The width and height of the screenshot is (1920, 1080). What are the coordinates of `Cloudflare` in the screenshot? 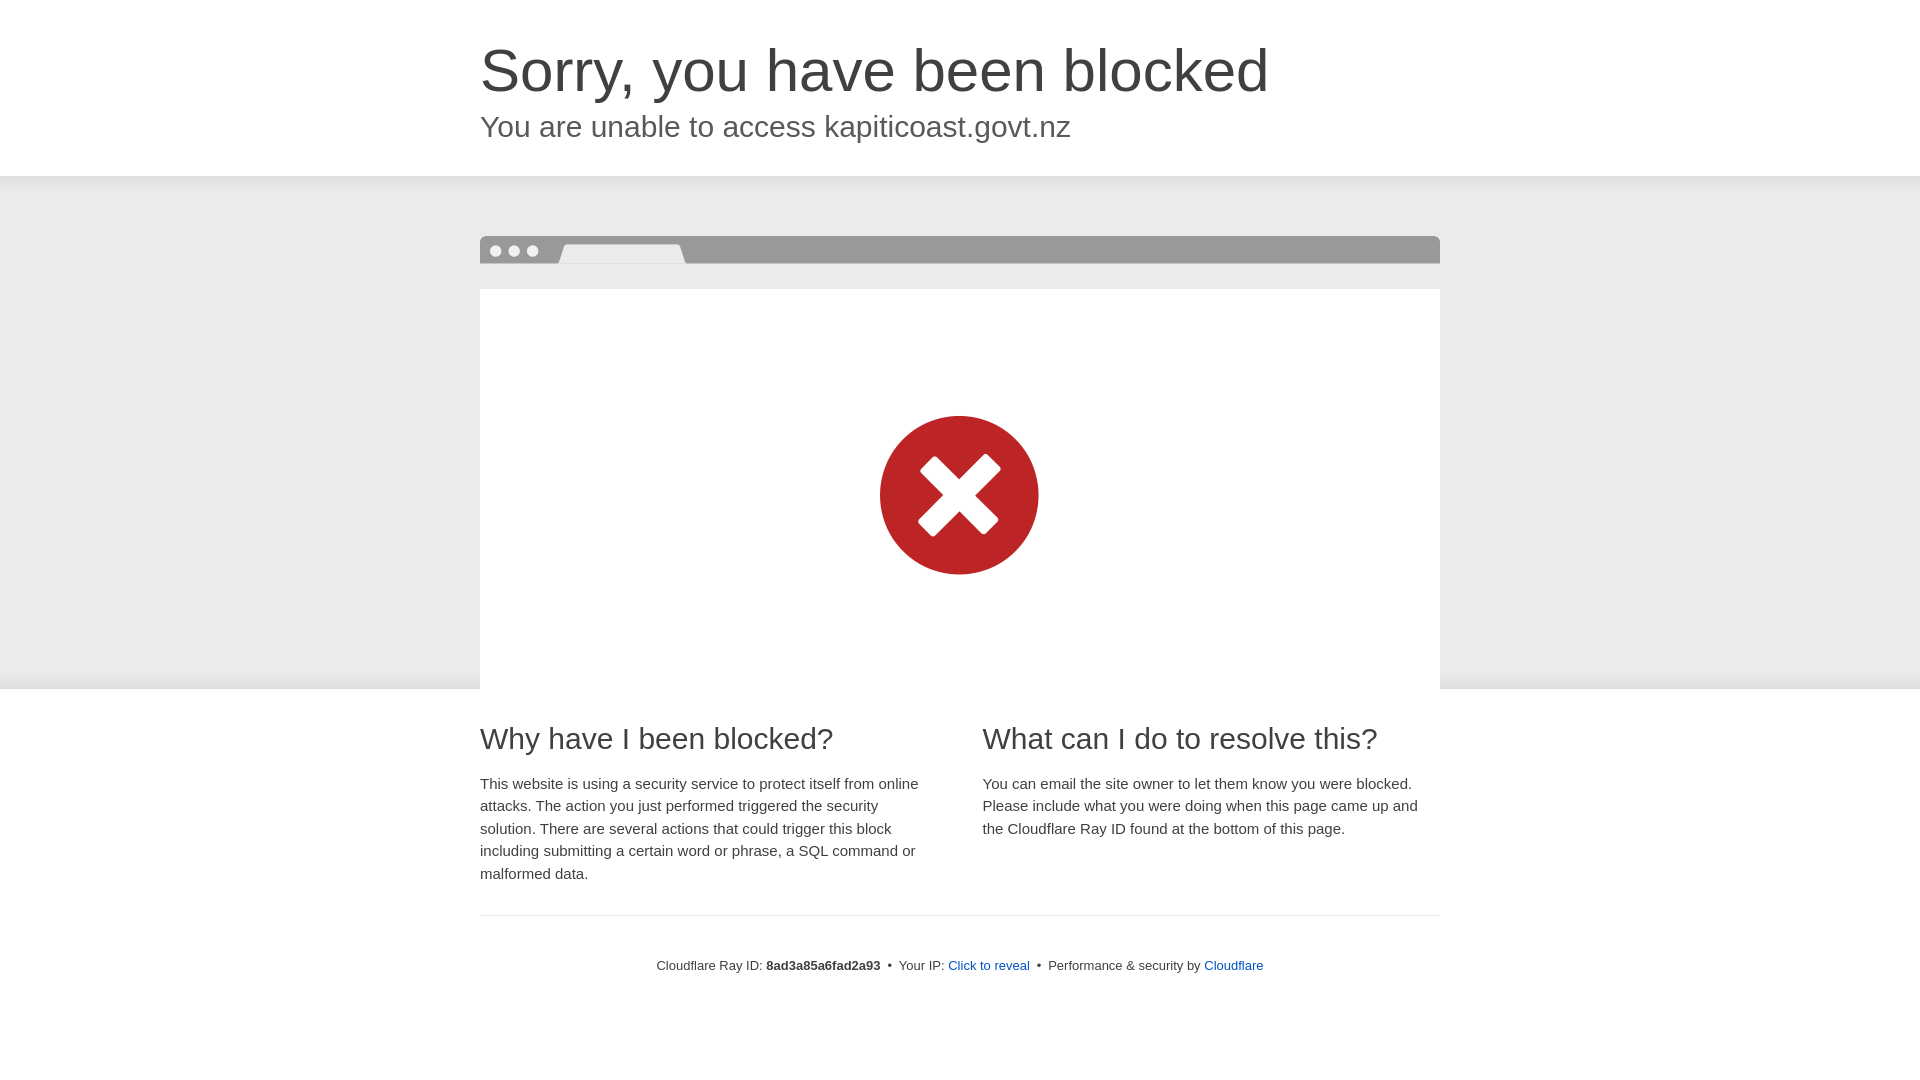 It's located at (1233, 965).